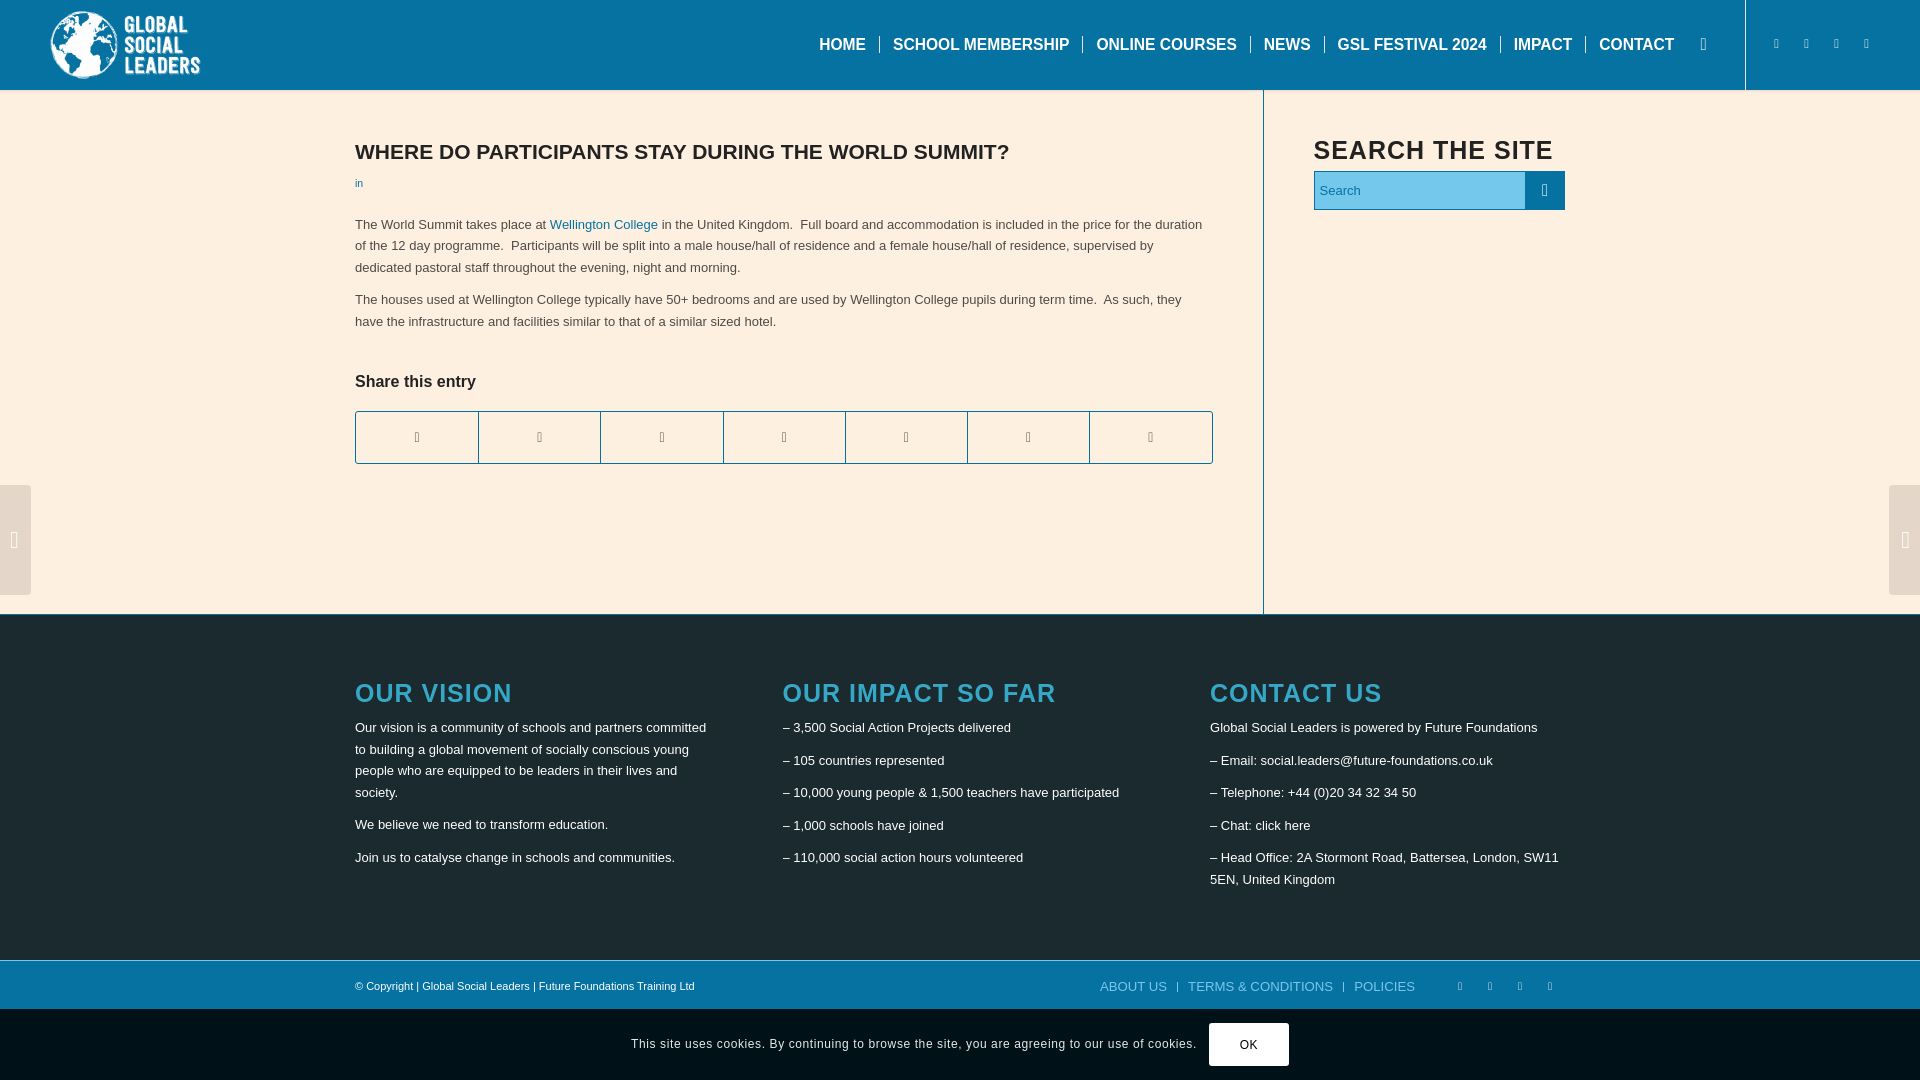 Image resolution: width=1920 pixels, height=1080 pixels. Describe the element at coordinates (1806, 44) in the screenshot. I see `Facebook` at that location.